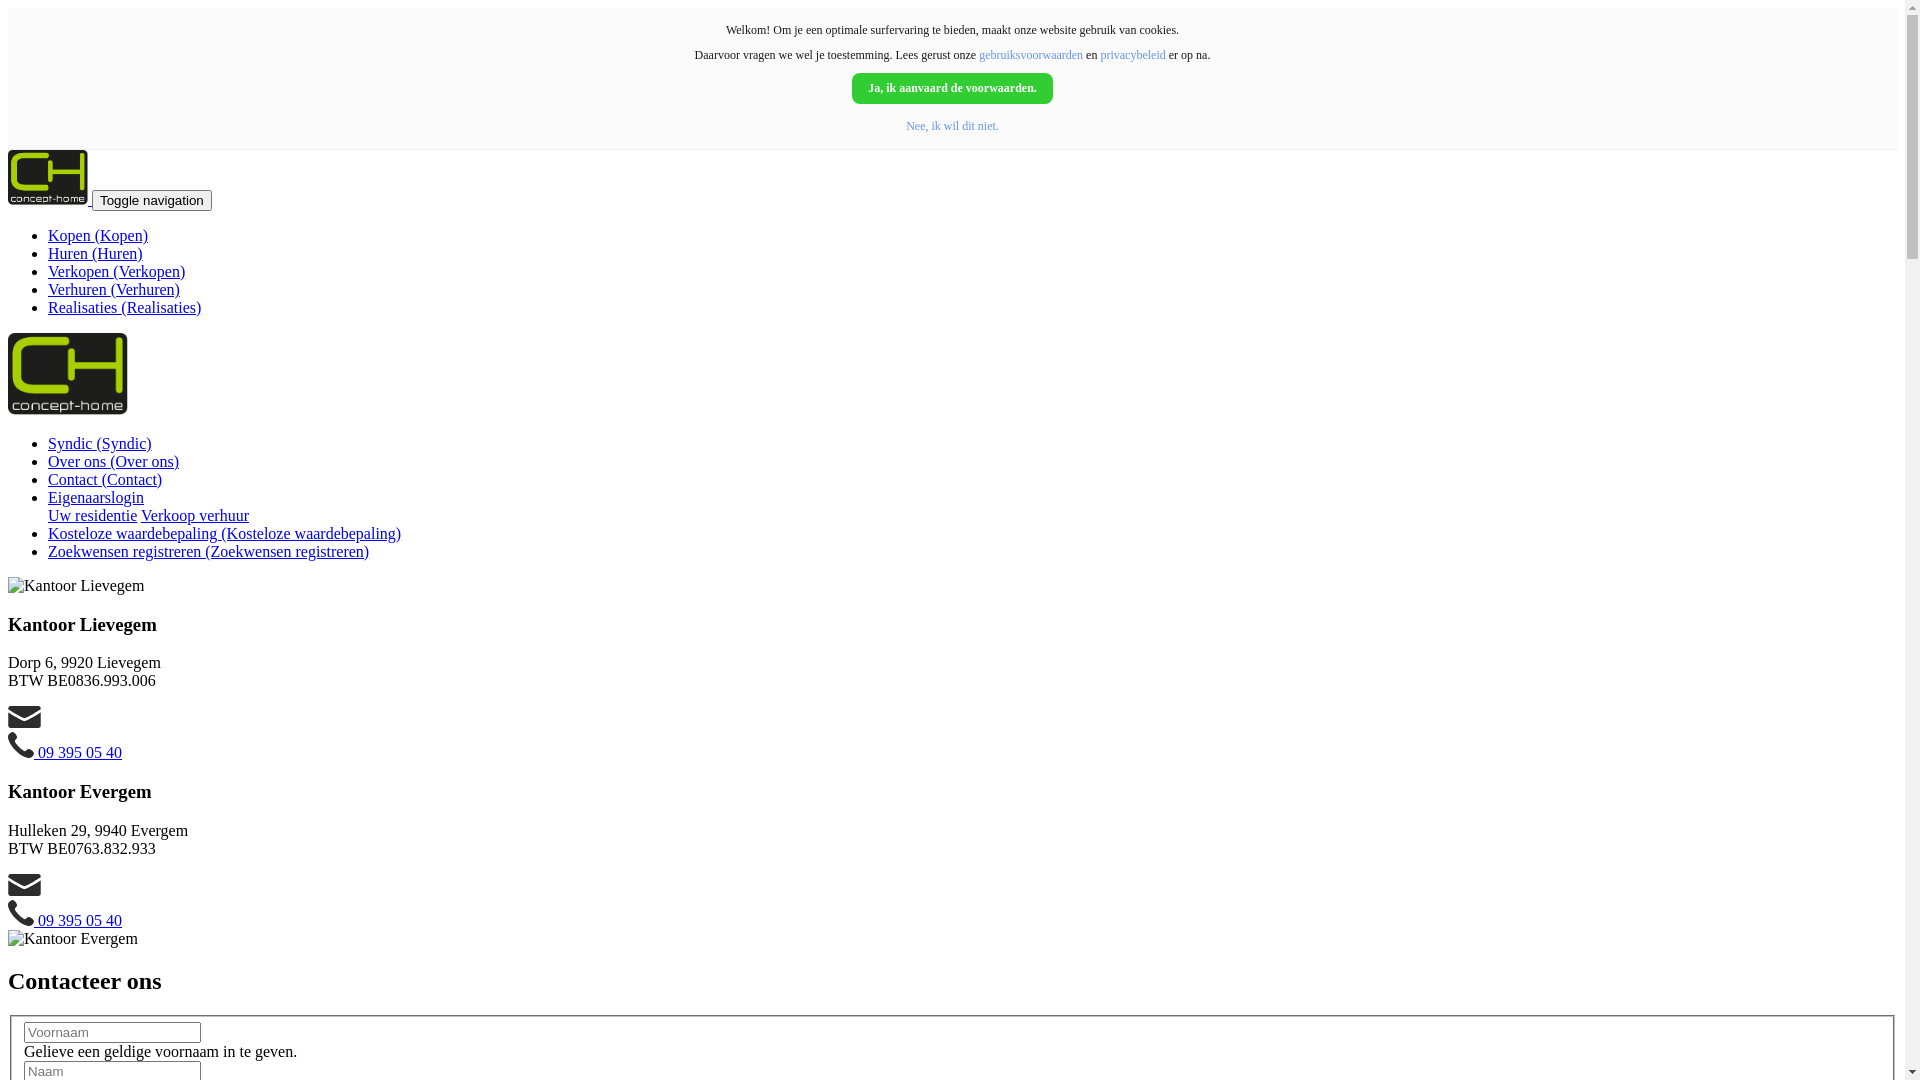 This screenshot has width=1920, height=1080. What do you see at coordinates (96, 498) in the screenshot?
I see `Eigenaarslogin` at bounding box center [96, 498].